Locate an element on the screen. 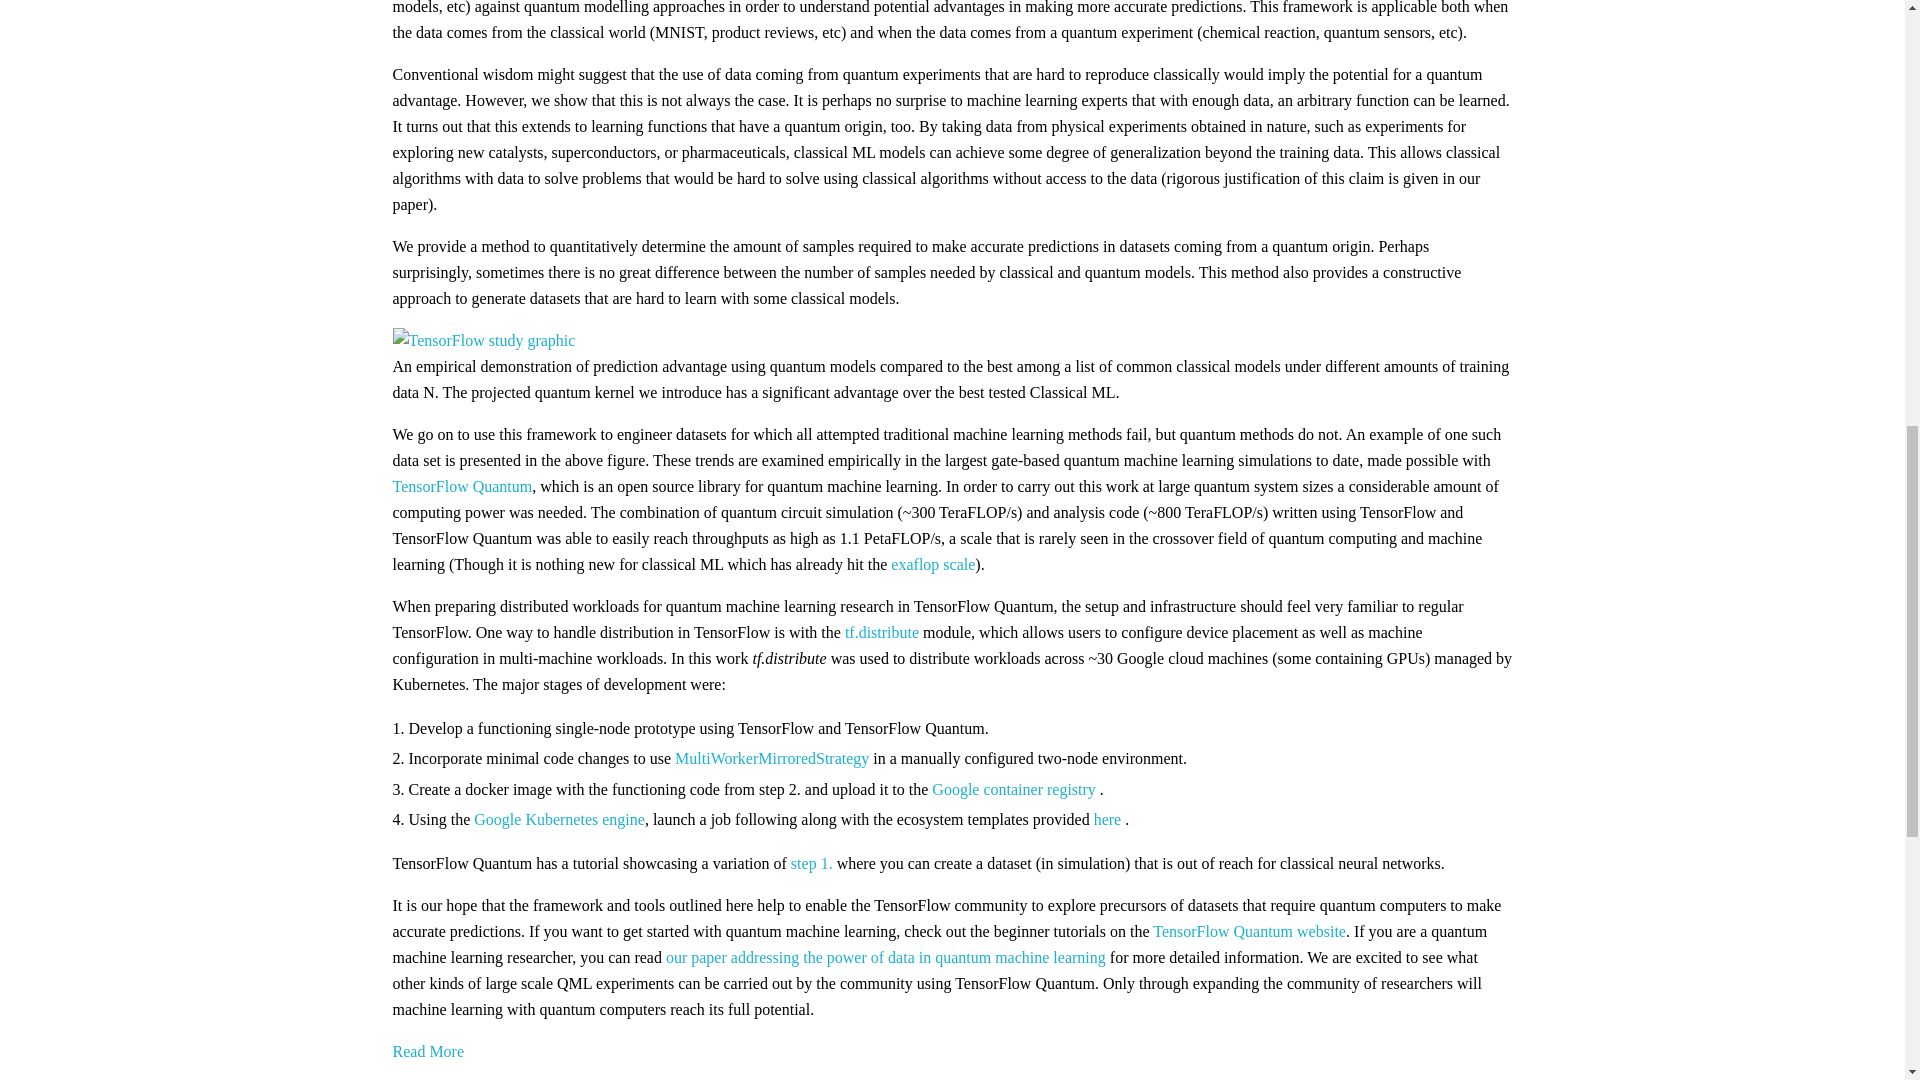  tf.distribute is located at coordinates (882, 632).